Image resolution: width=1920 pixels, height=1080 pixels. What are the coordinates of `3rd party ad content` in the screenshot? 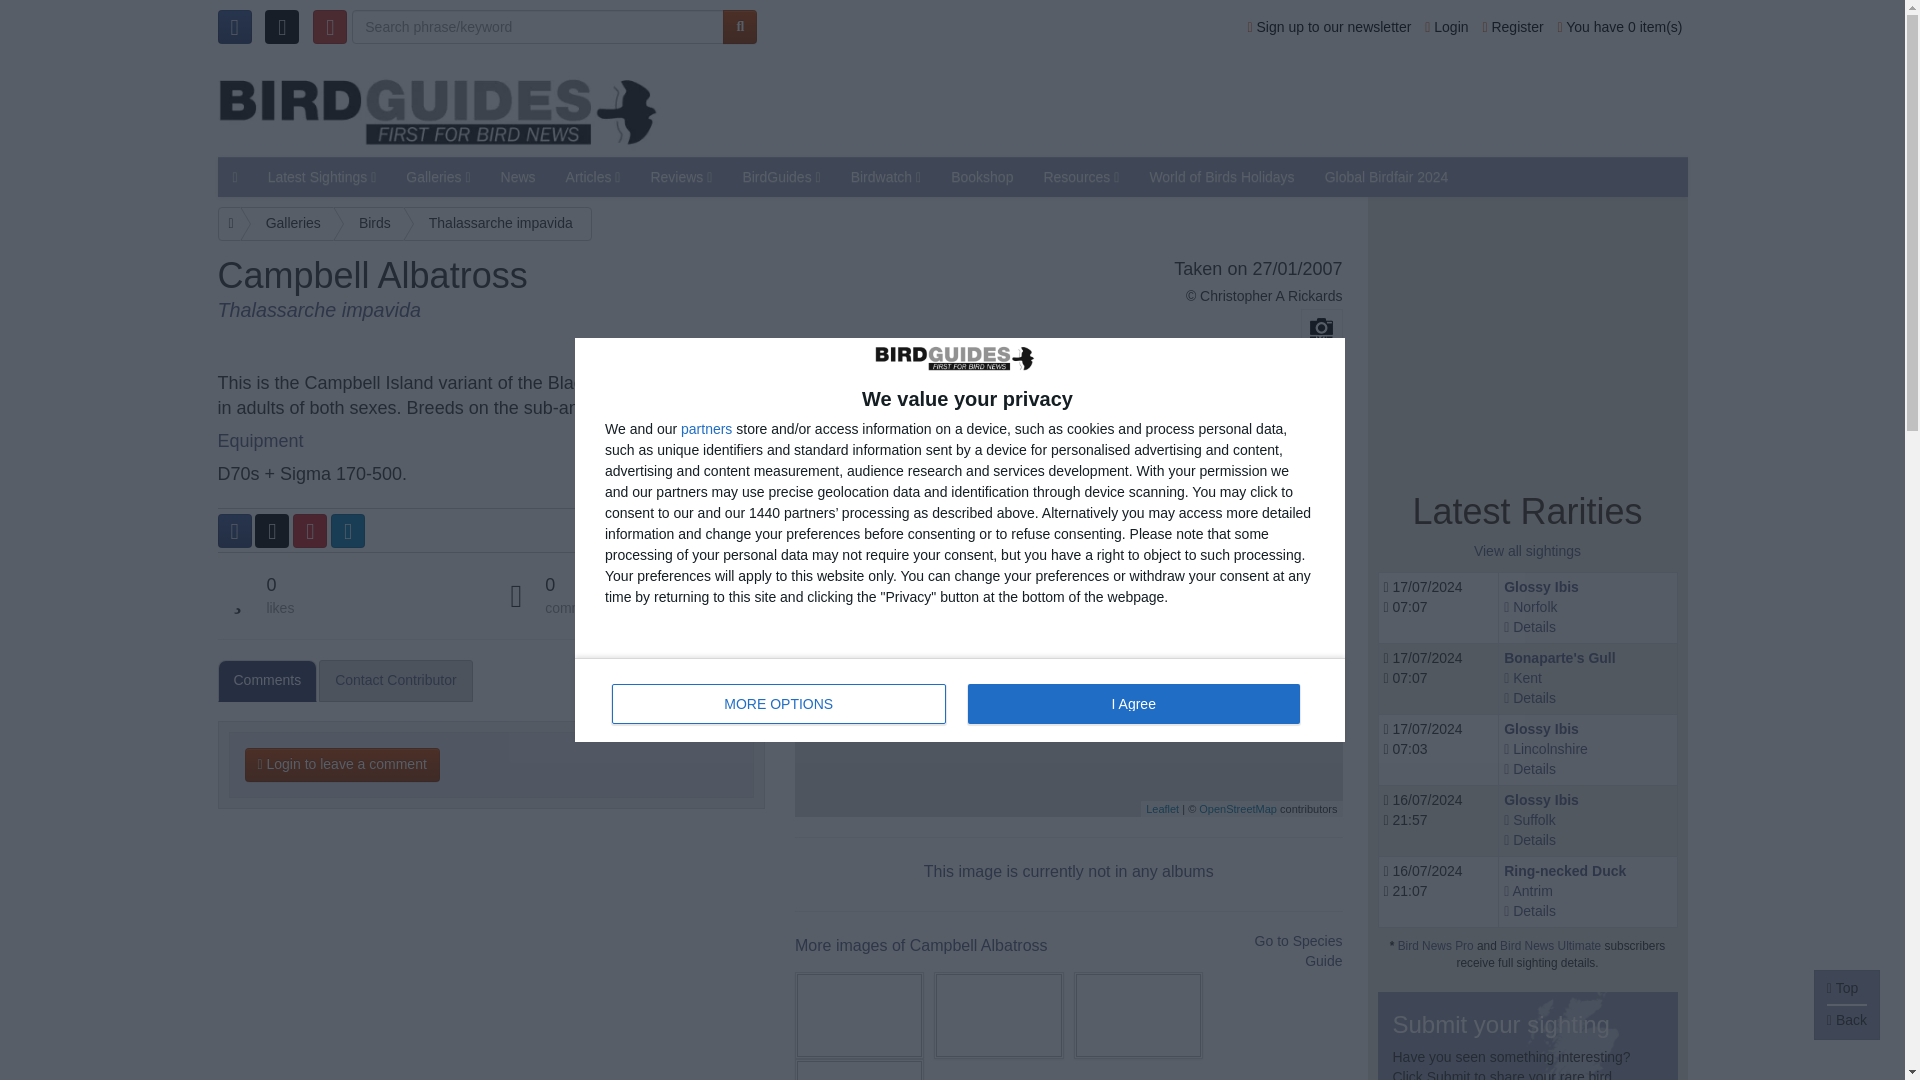 It's located at (1512, 26).